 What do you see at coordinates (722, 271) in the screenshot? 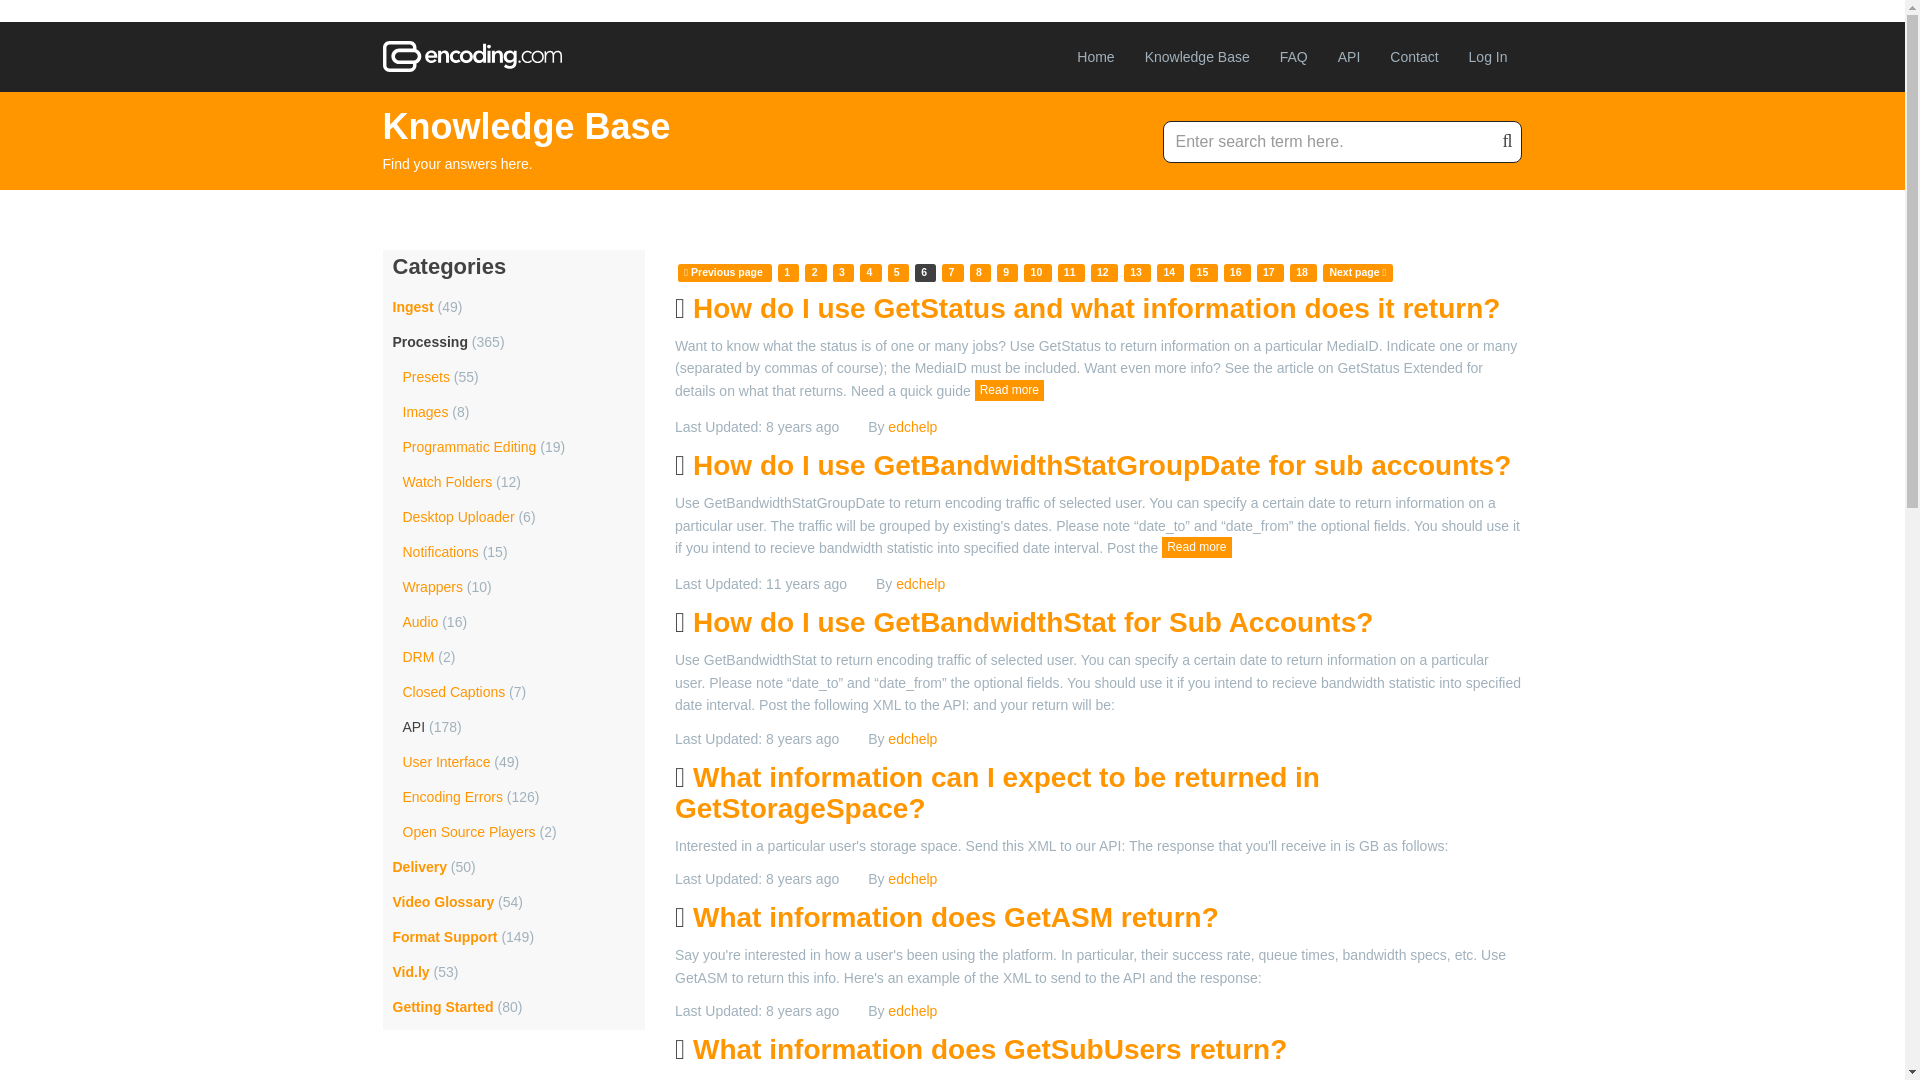
I see `Previous page` at bounding box center [722, 271].